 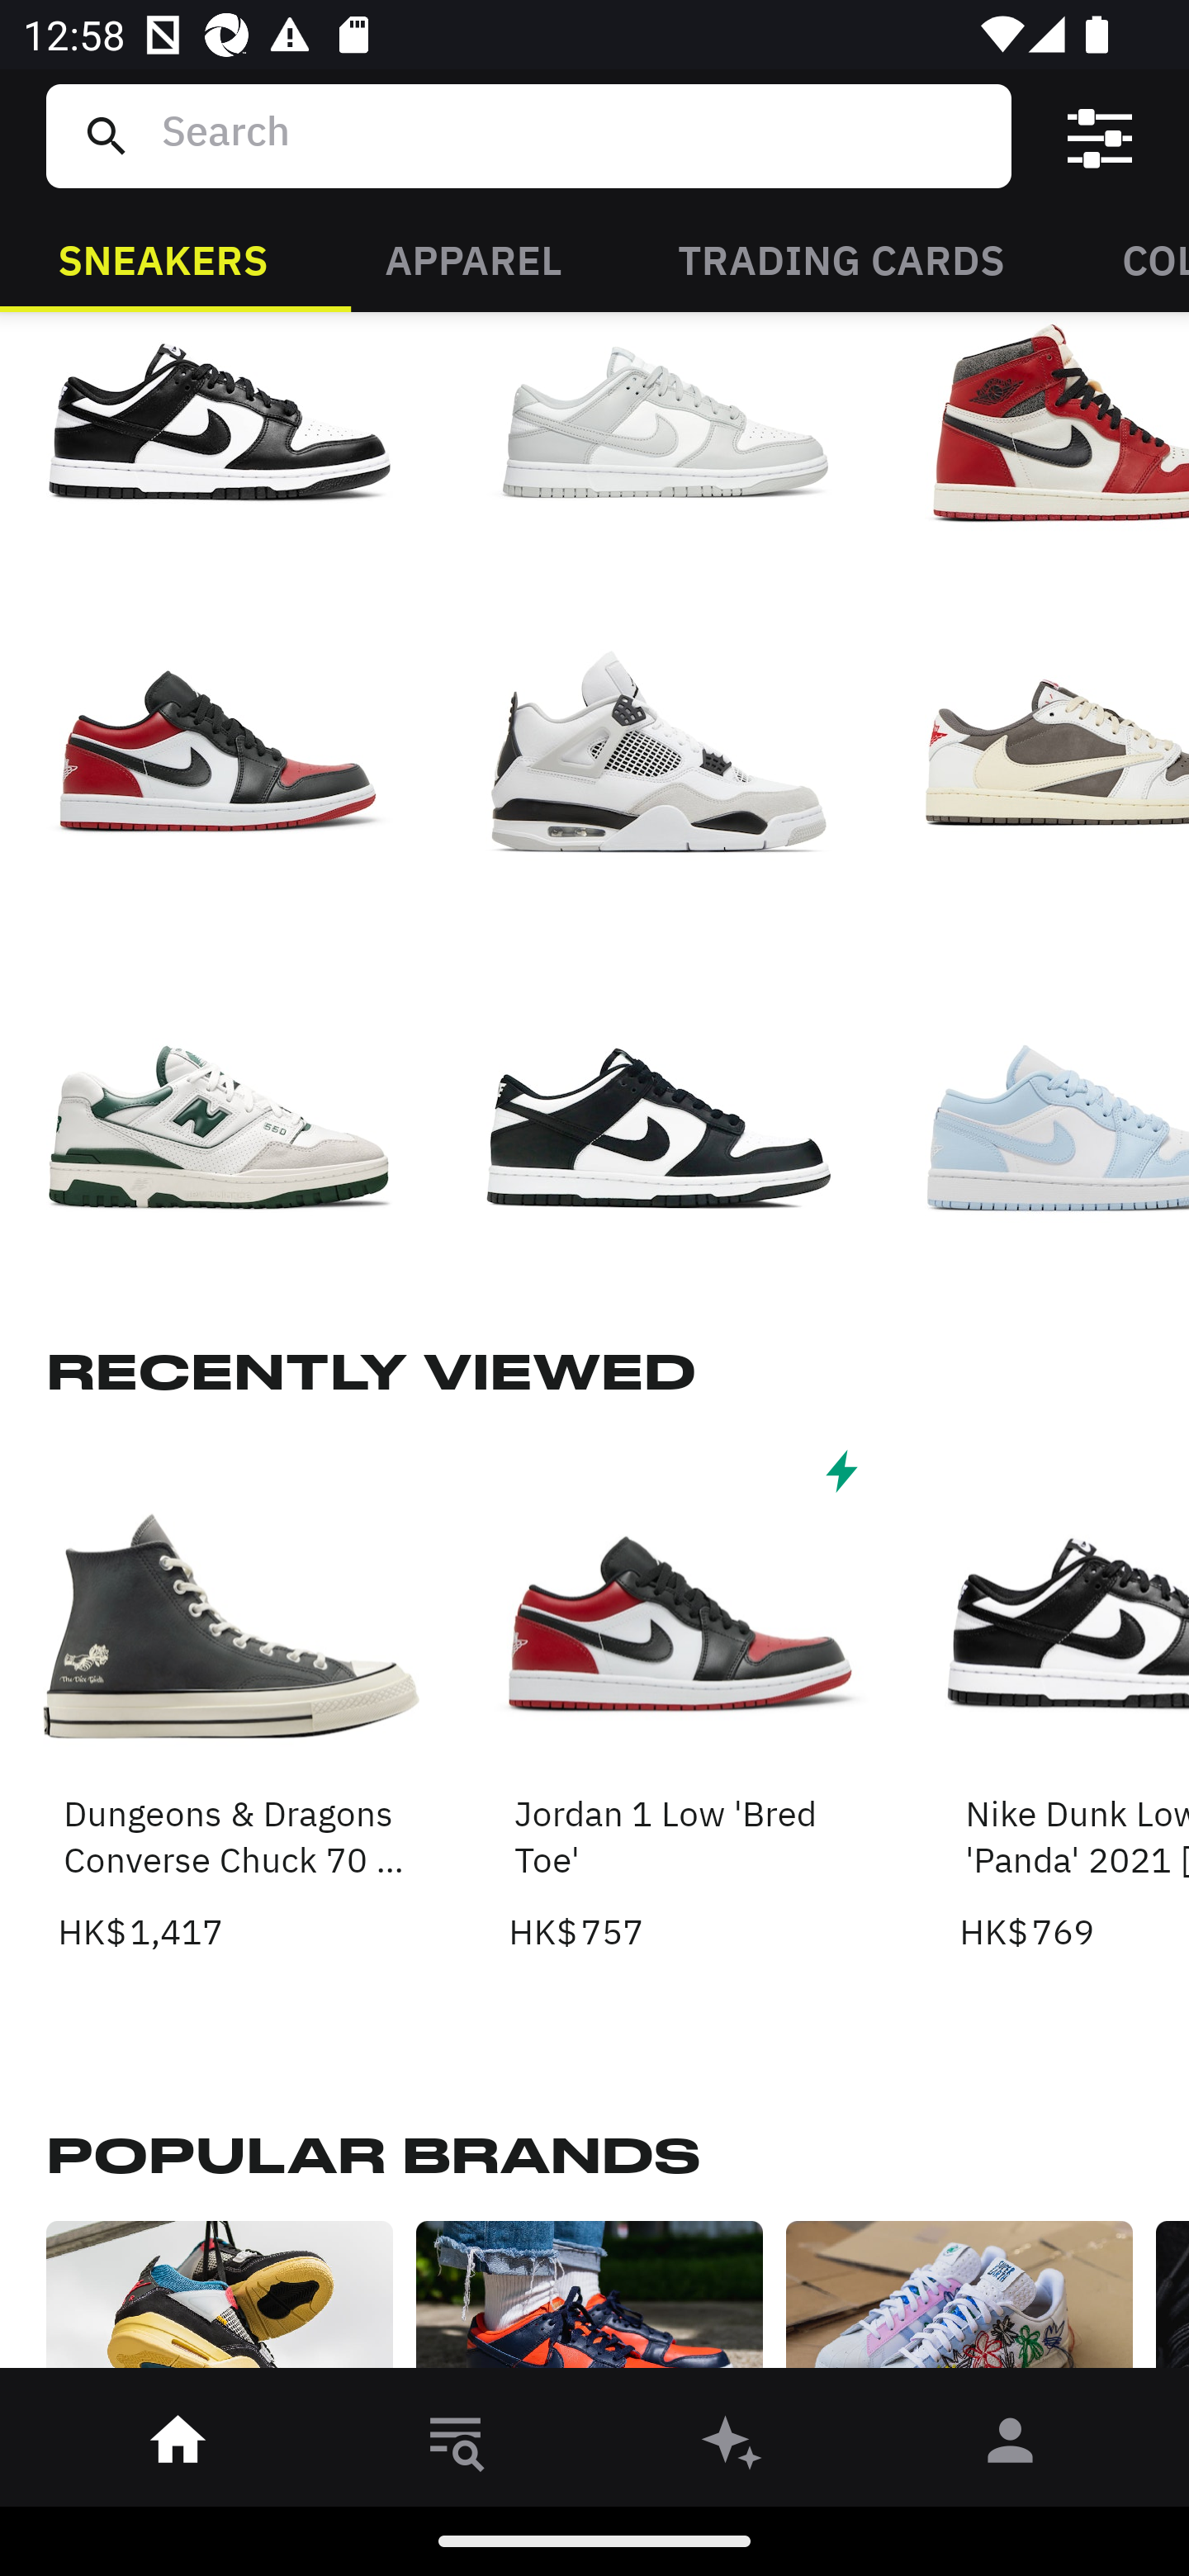 I want to click on 󰫢, so click(x=733, y=2446).